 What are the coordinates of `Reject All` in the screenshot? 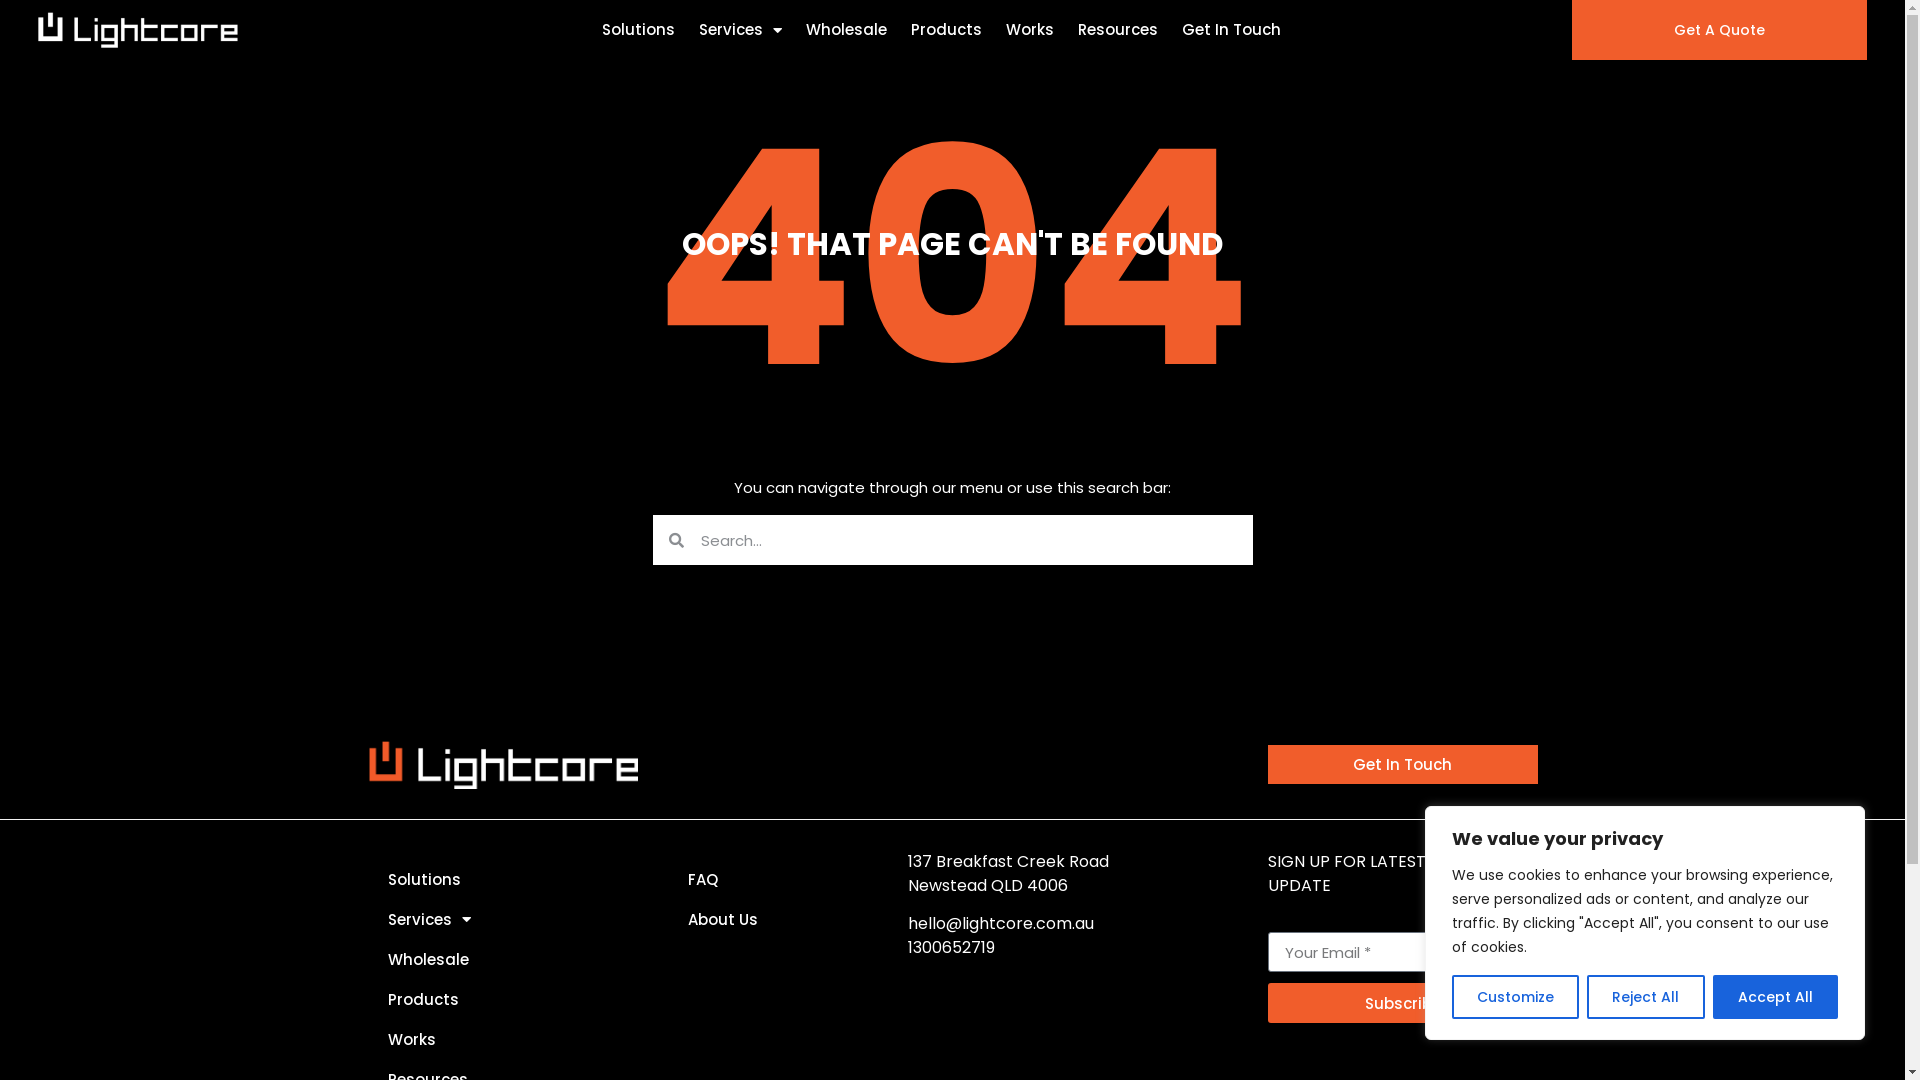 It's located at (1646, 997).